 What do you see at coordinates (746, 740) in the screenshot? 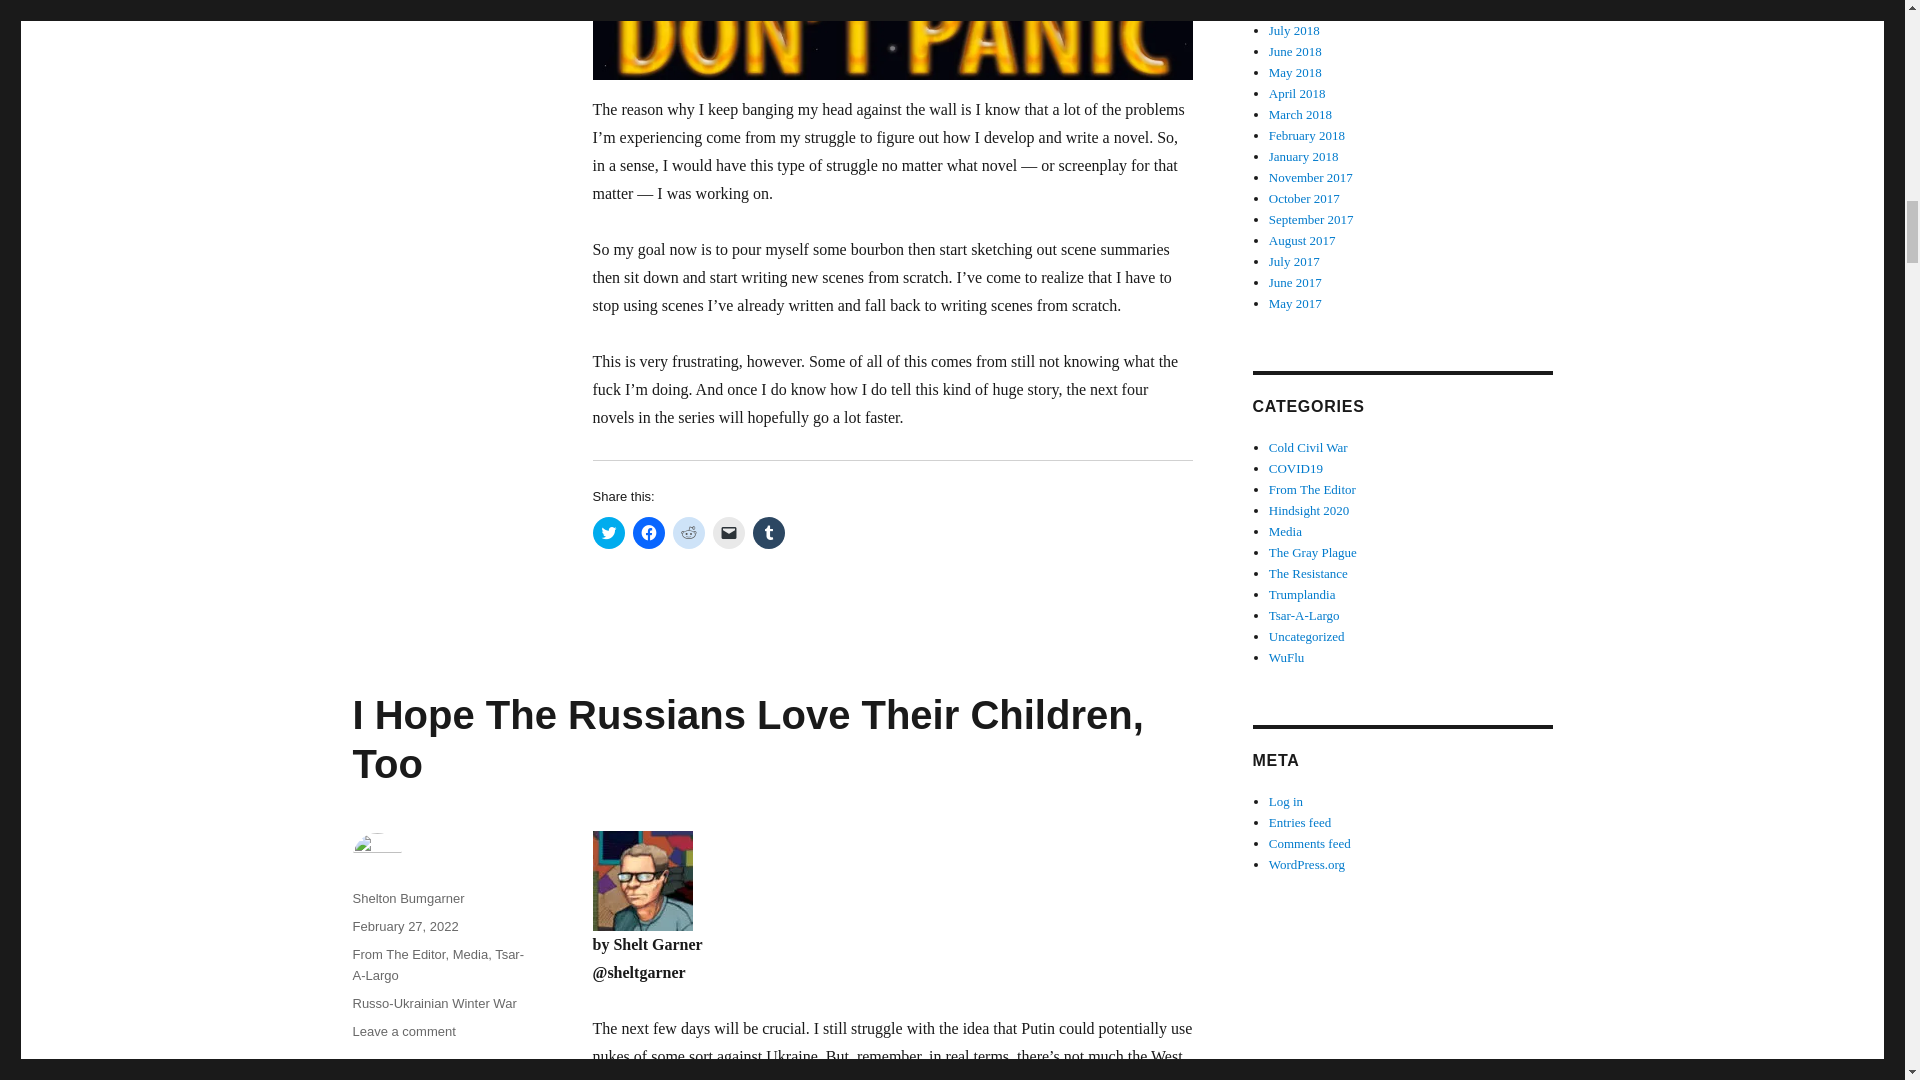
I see `I Hope The Russians Love Their Children, Too` at bounding box center [746, 740].